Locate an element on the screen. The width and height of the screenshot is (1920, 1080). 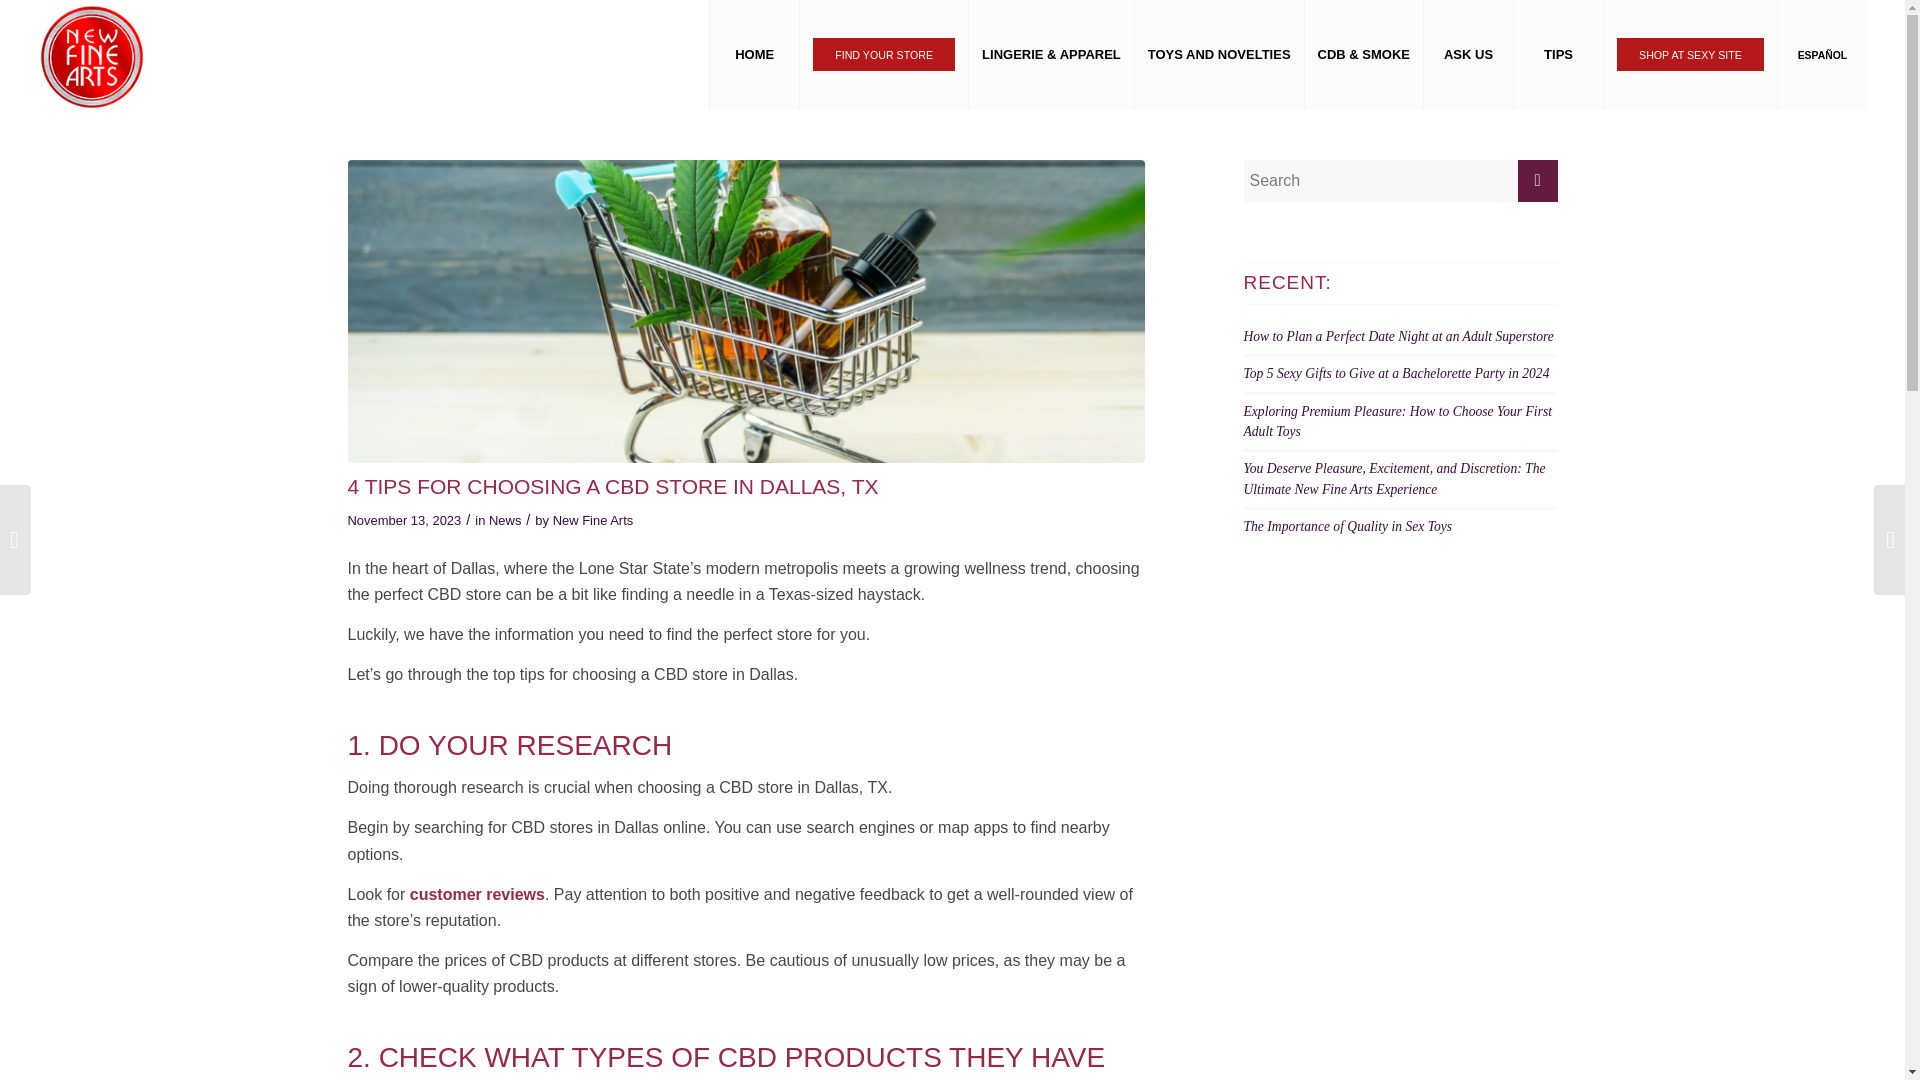
How to Plan a Perfect Date Night at an Adult Superstore is located at coordinates (1398, 336).